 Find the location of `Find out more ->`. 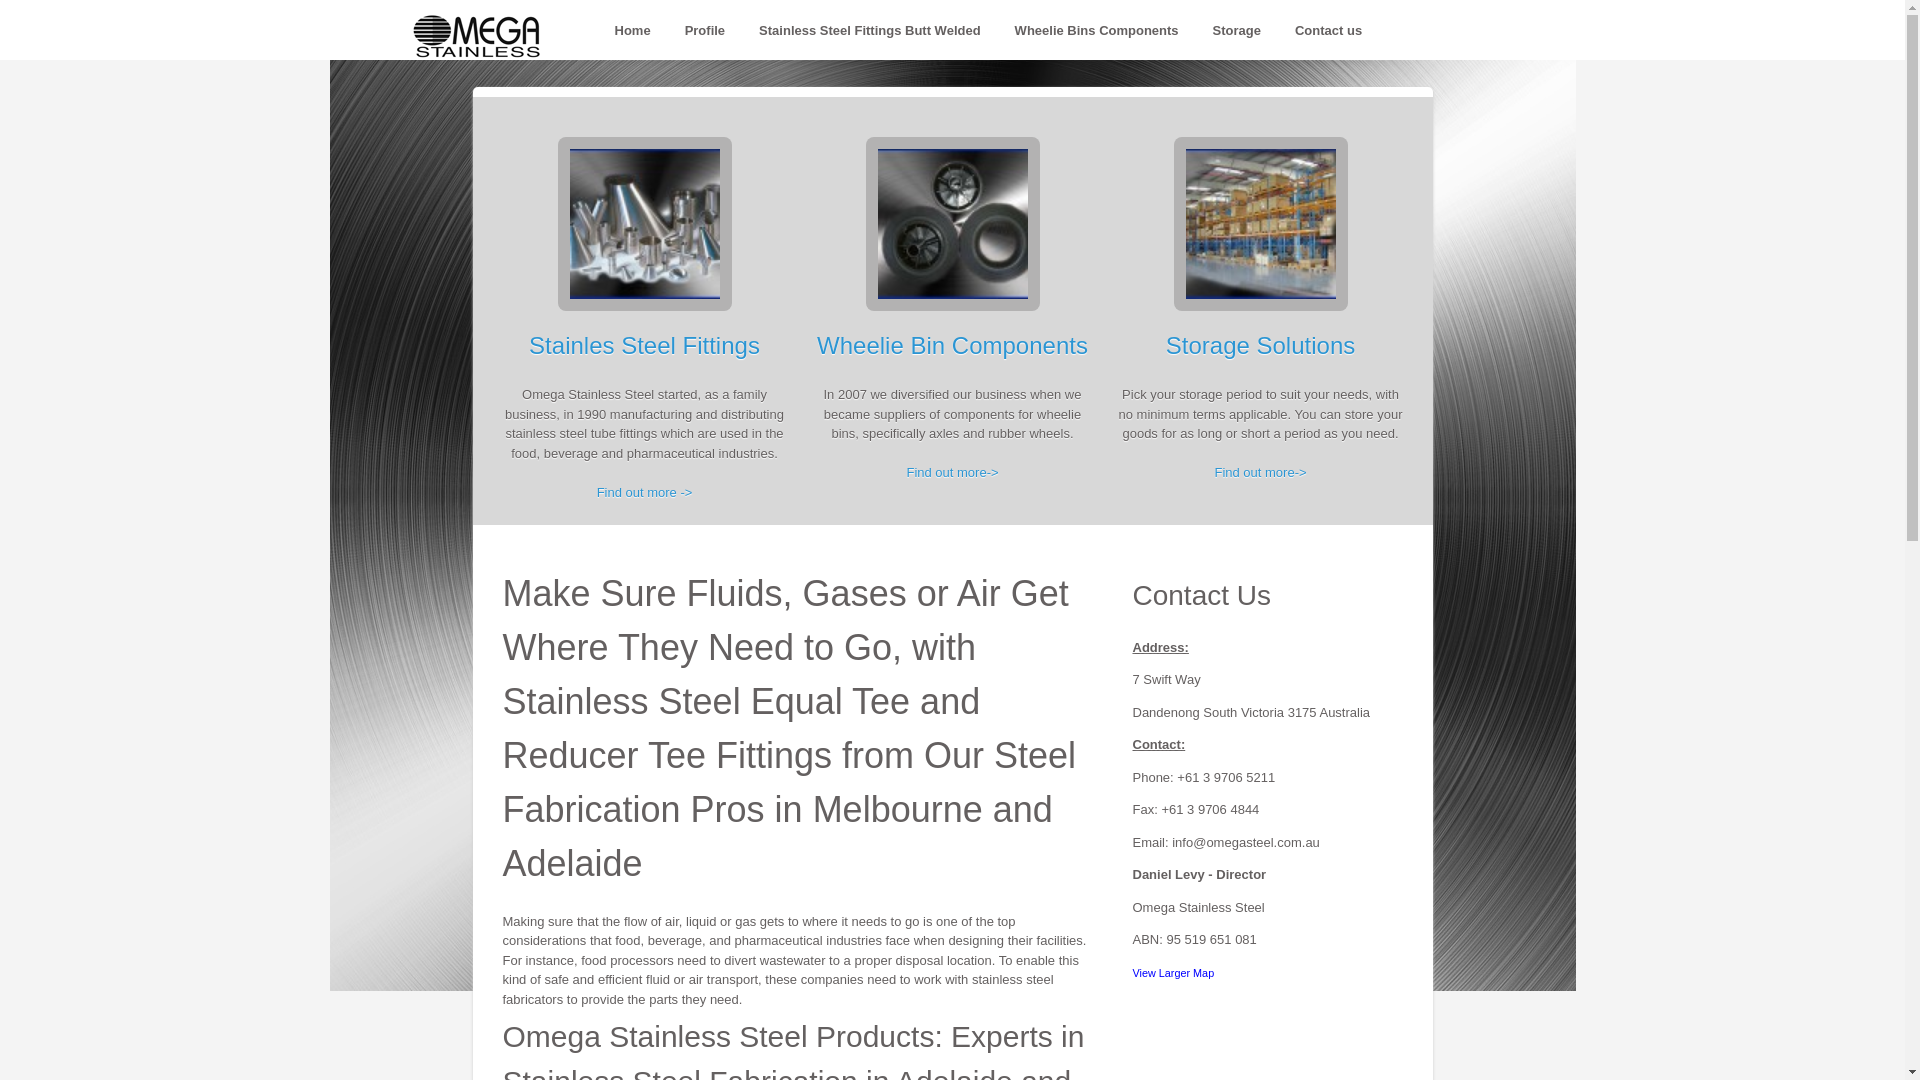

Find out more -> is located at coordinates (645, 492).